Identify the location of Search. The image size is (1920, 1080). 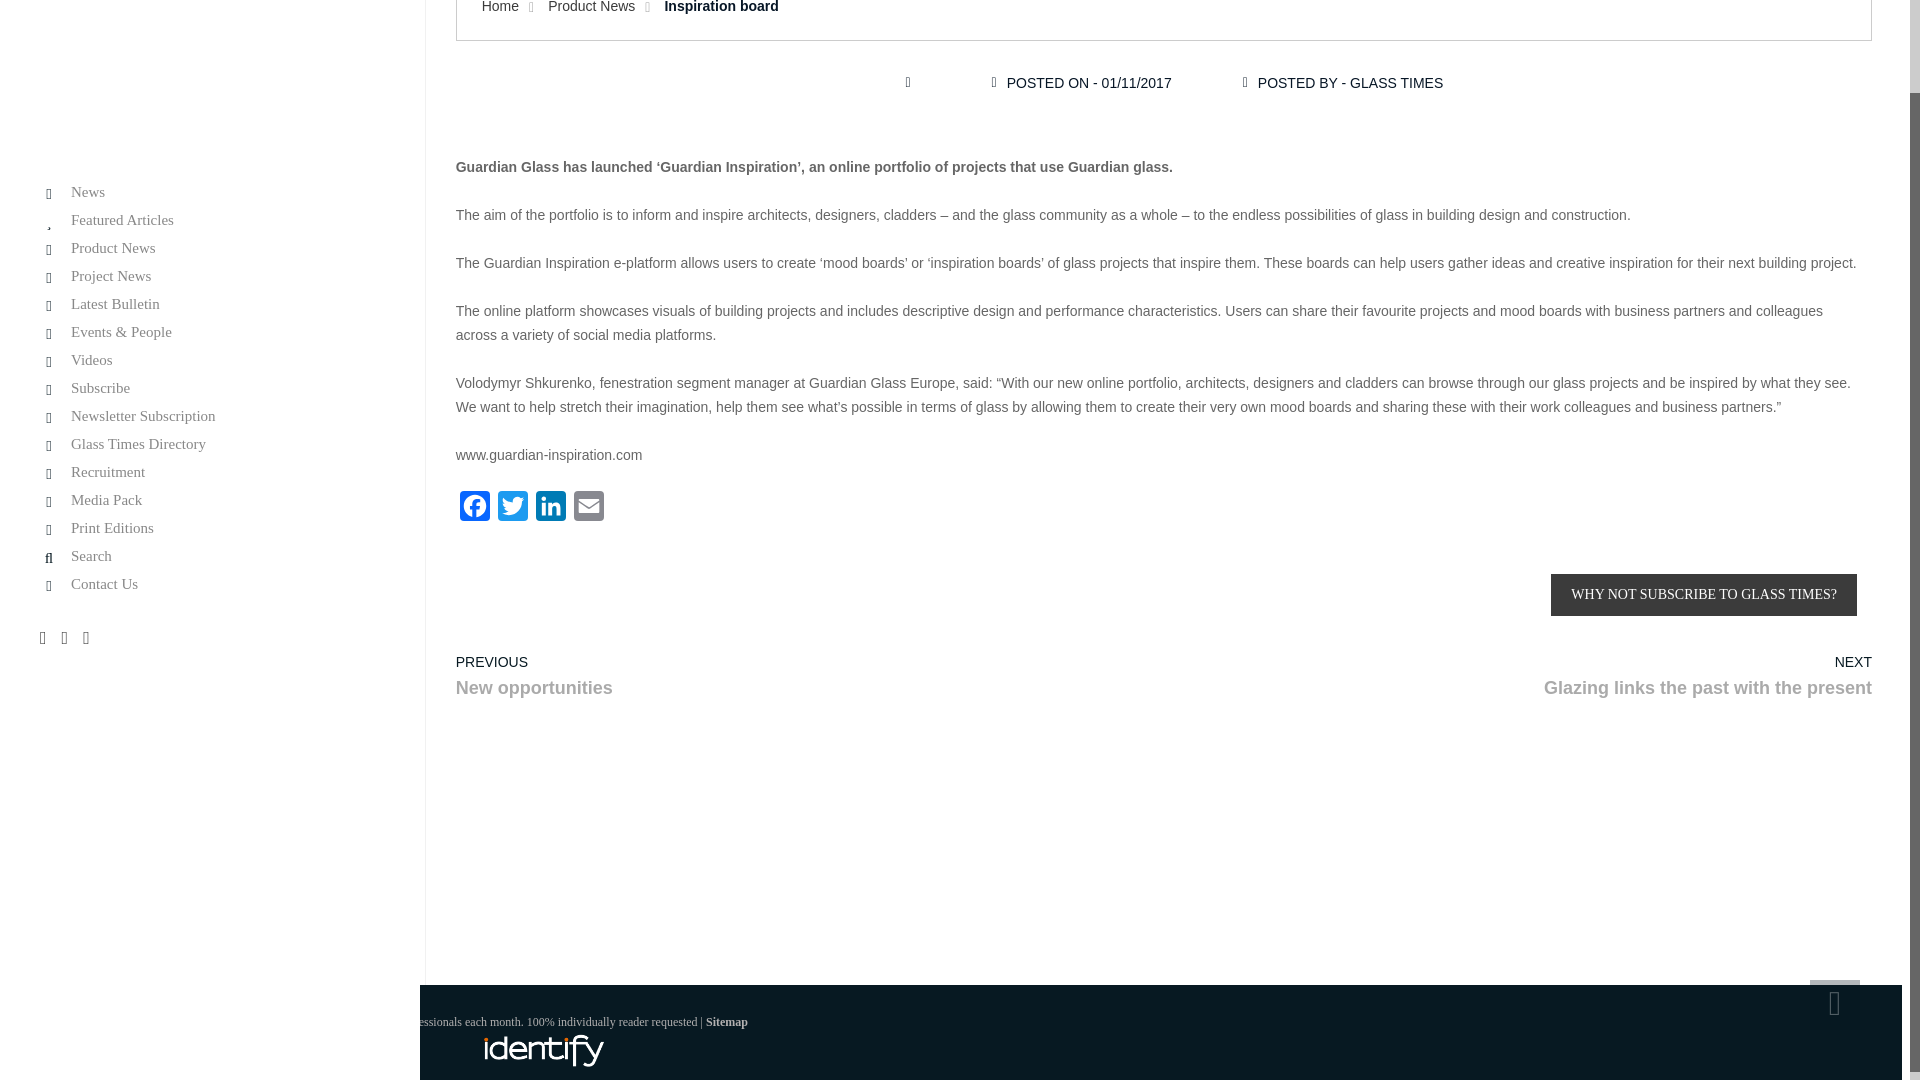
(210, 453).